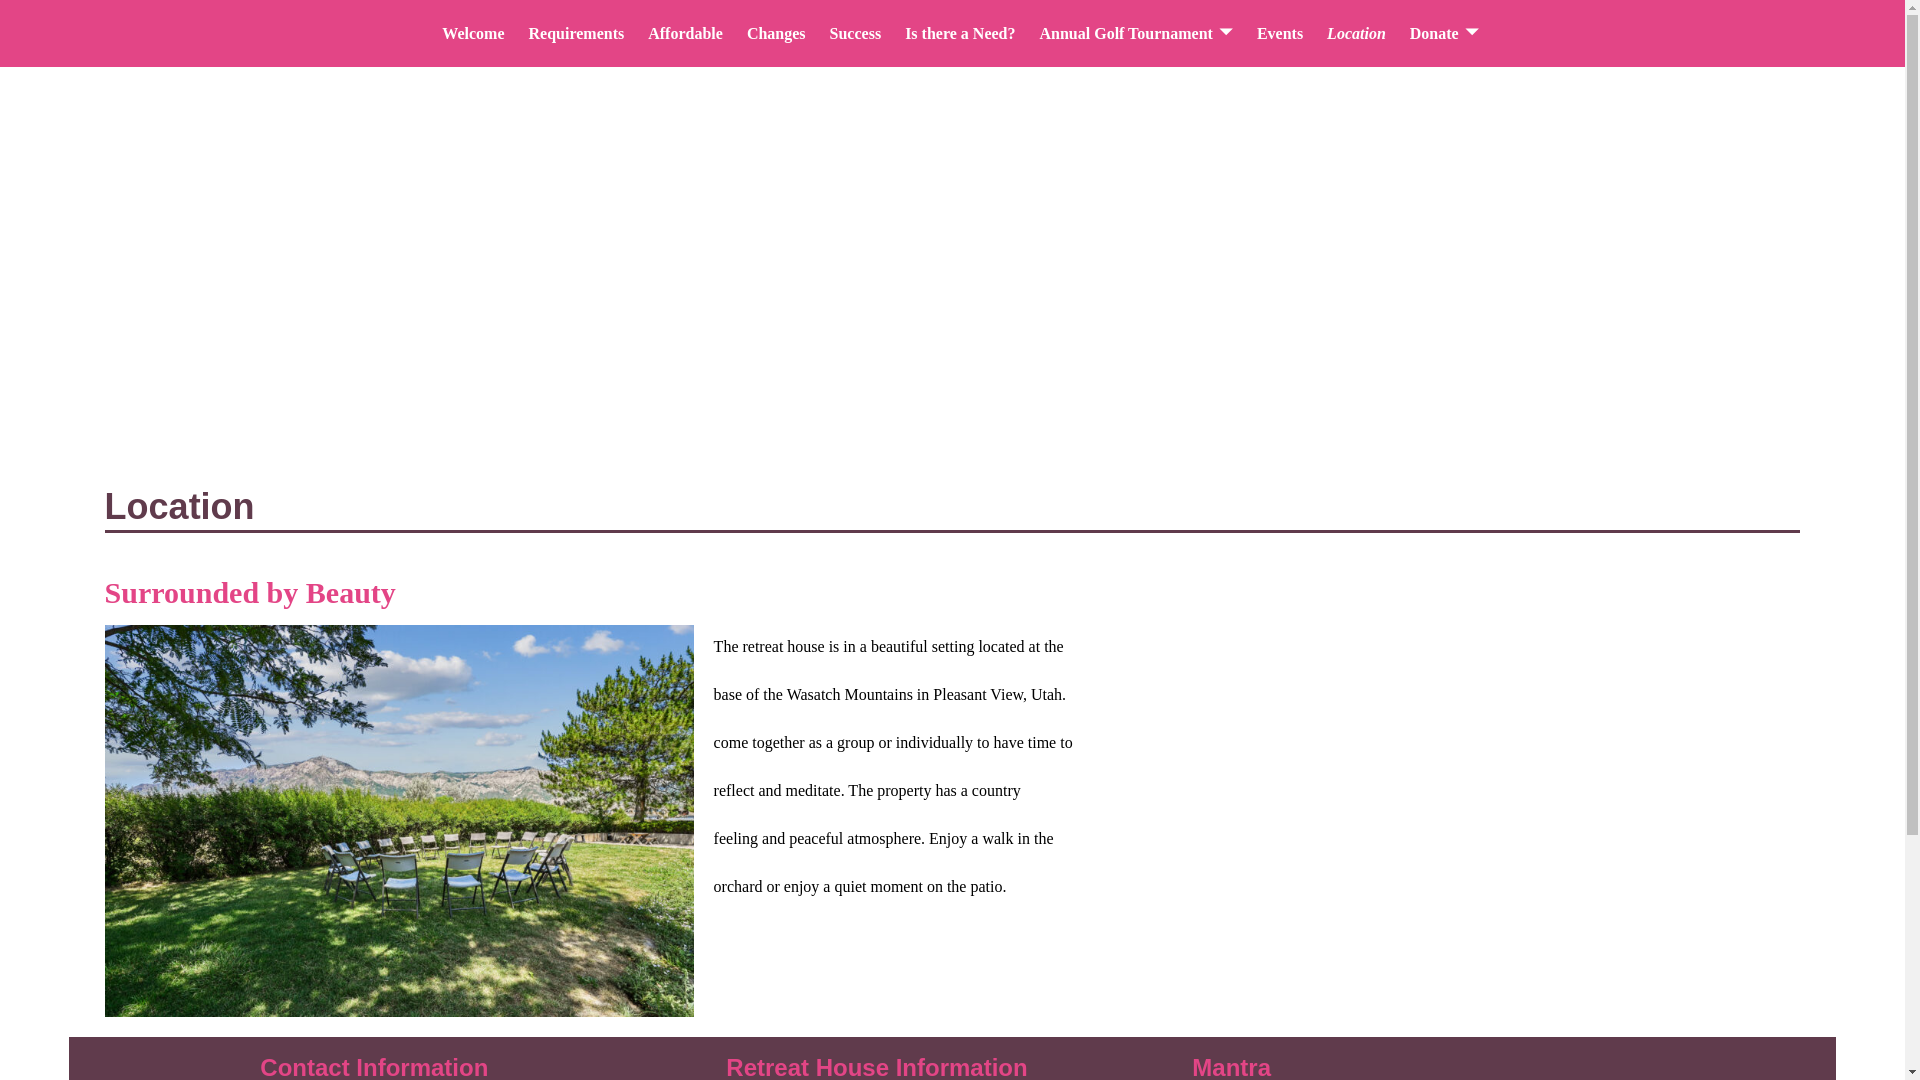  What do you see at coordinates (576, 33) in the screenshot?
I see `Requirements` at bounding box center [576, 33].